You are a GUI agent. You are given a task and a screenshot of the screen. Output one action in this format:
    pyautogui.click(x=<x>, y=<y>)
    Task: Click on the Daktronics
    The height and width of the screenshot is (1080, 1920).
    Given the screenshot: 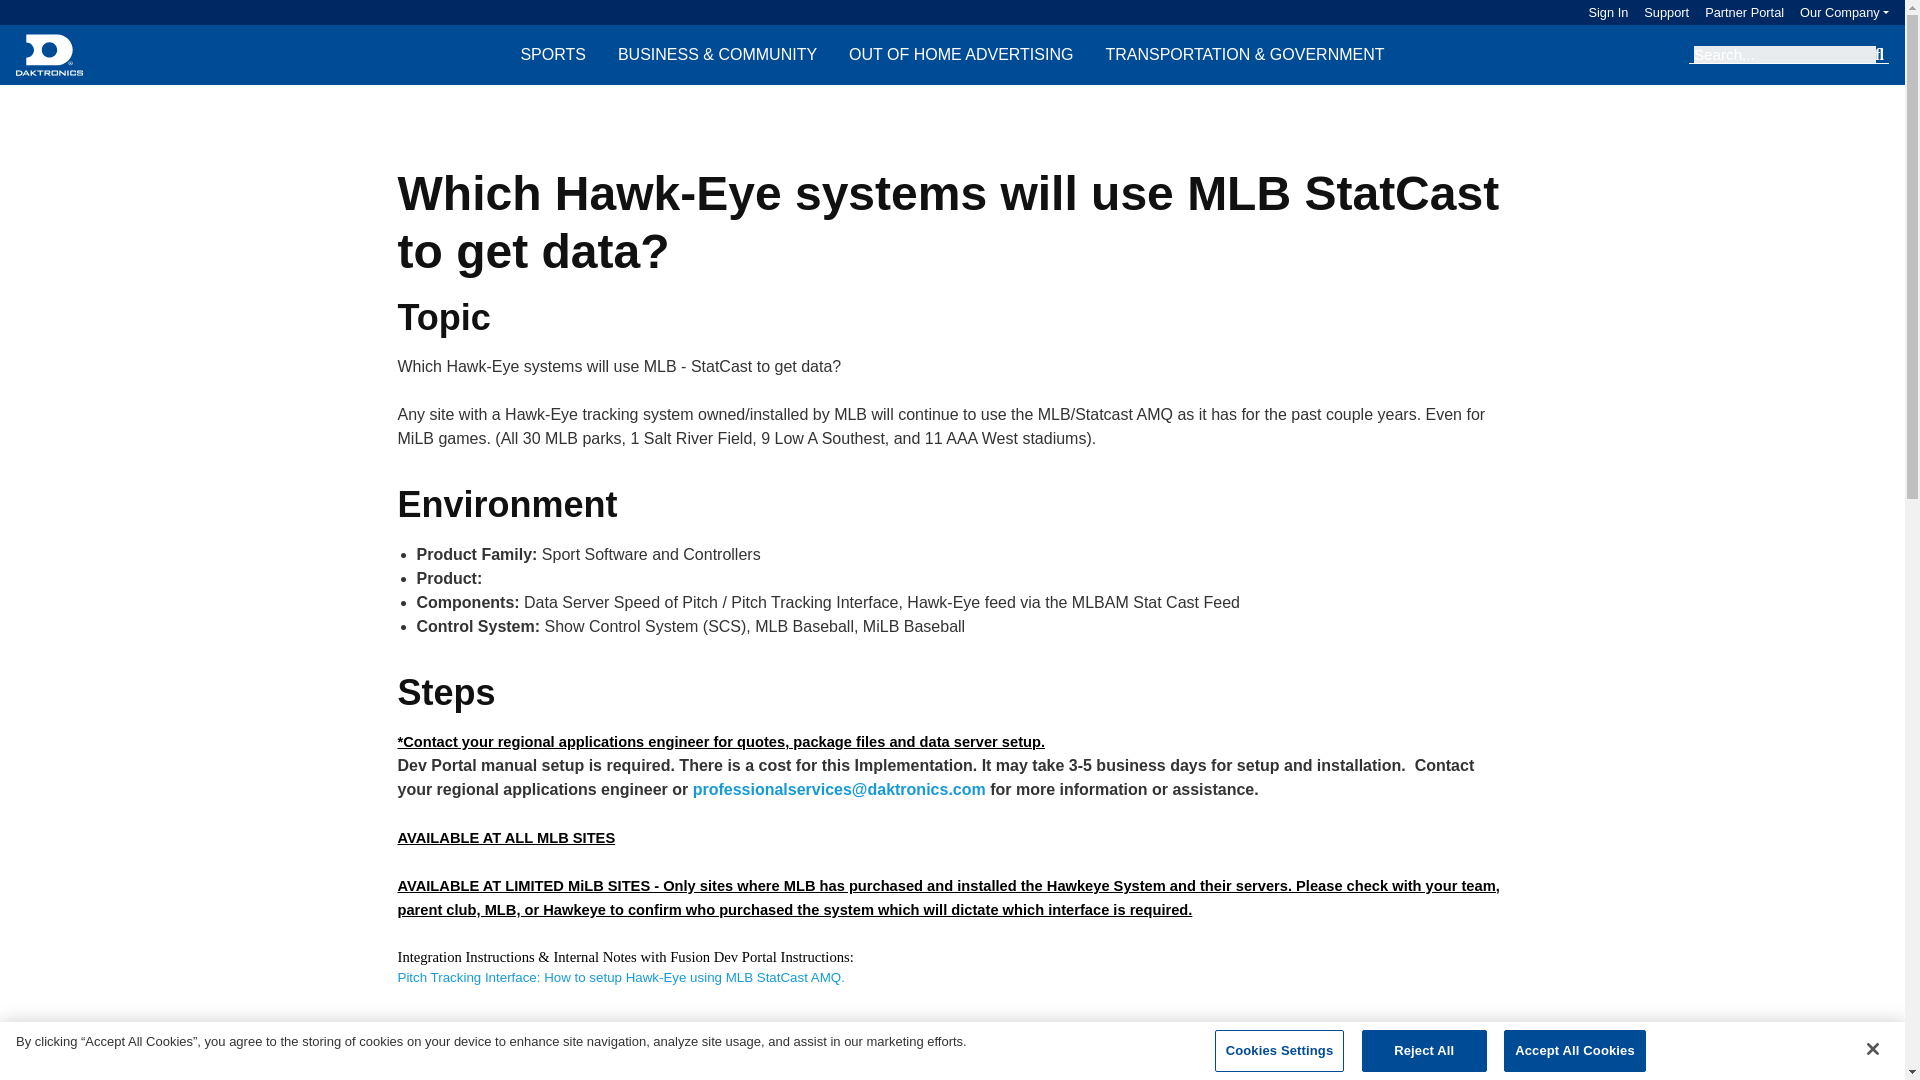 What is the action you would take?
    pyautogui.click(x=48, y=54)
    